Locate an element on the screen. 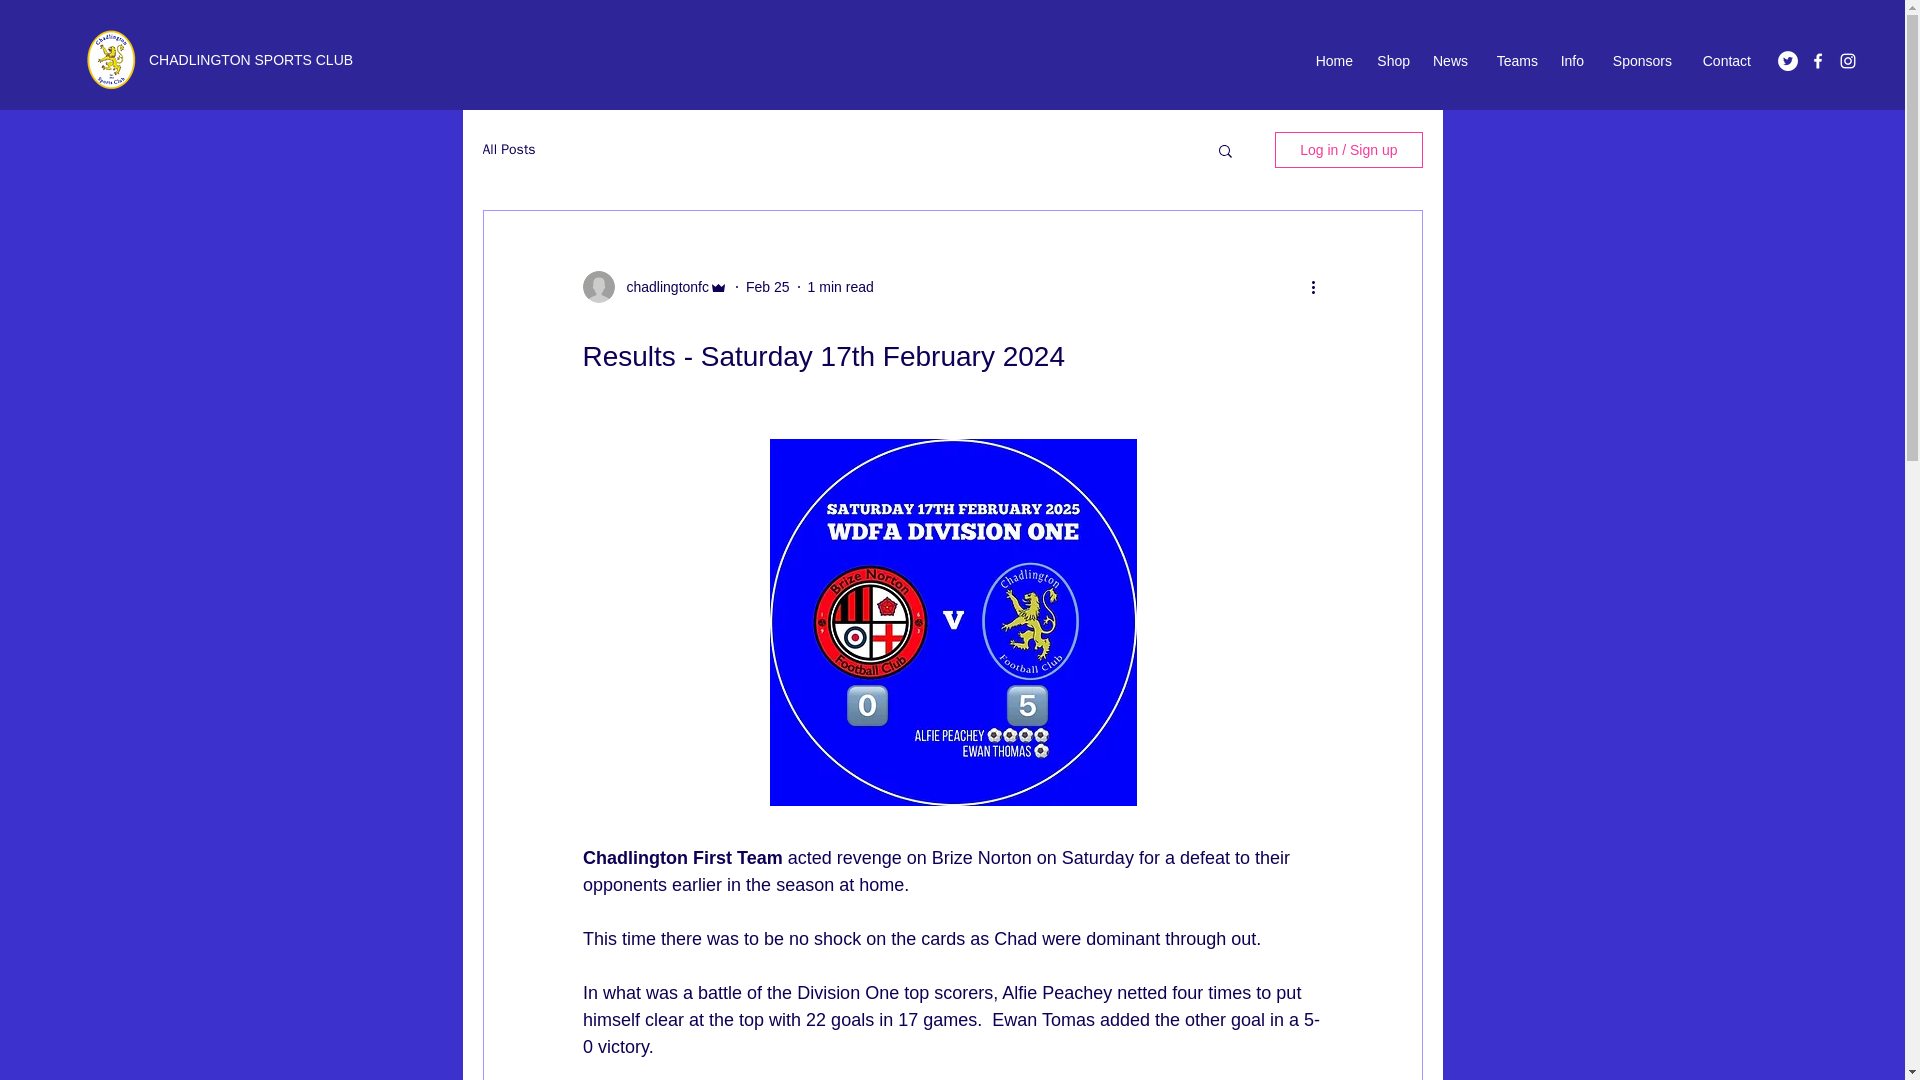  Teams is located at coordinates (1512, 60).